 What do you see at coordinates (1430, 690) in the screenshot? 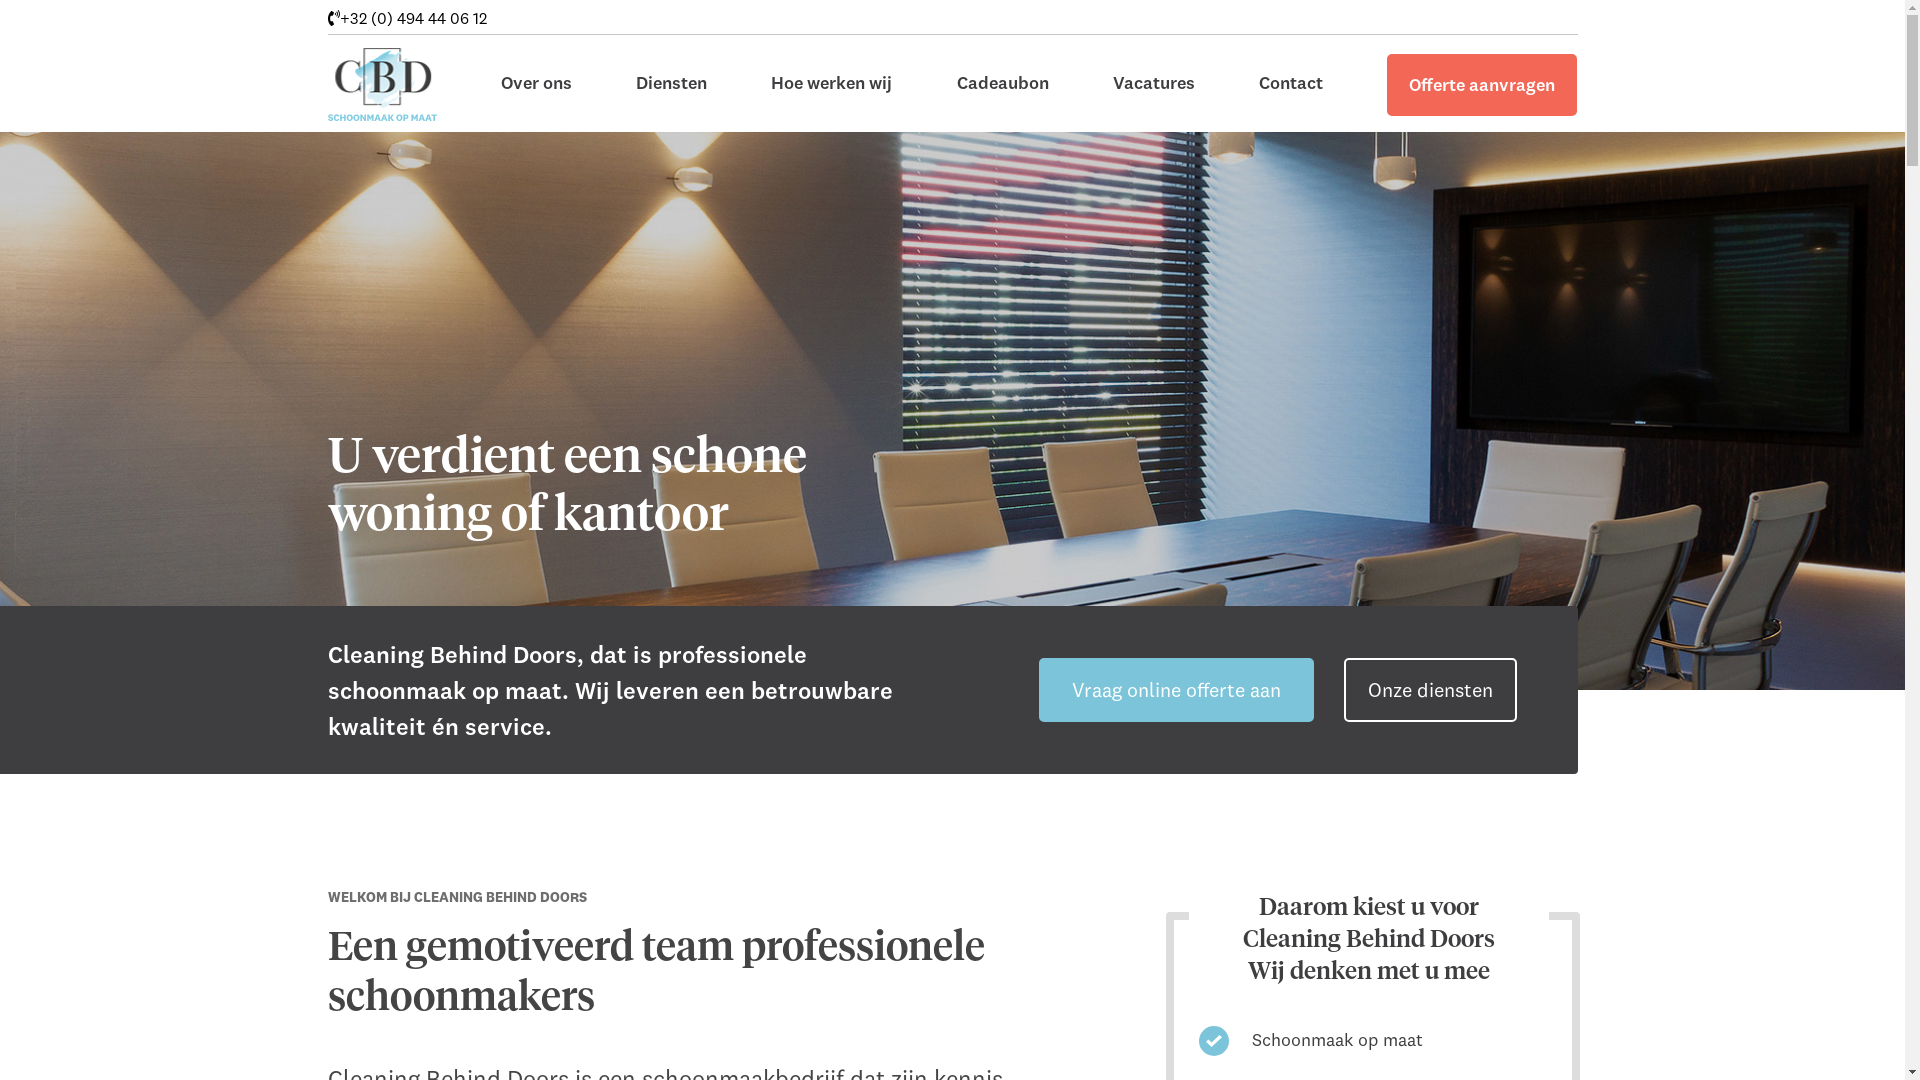
I see `Onze diensten` at bounding box center [1430, 690].